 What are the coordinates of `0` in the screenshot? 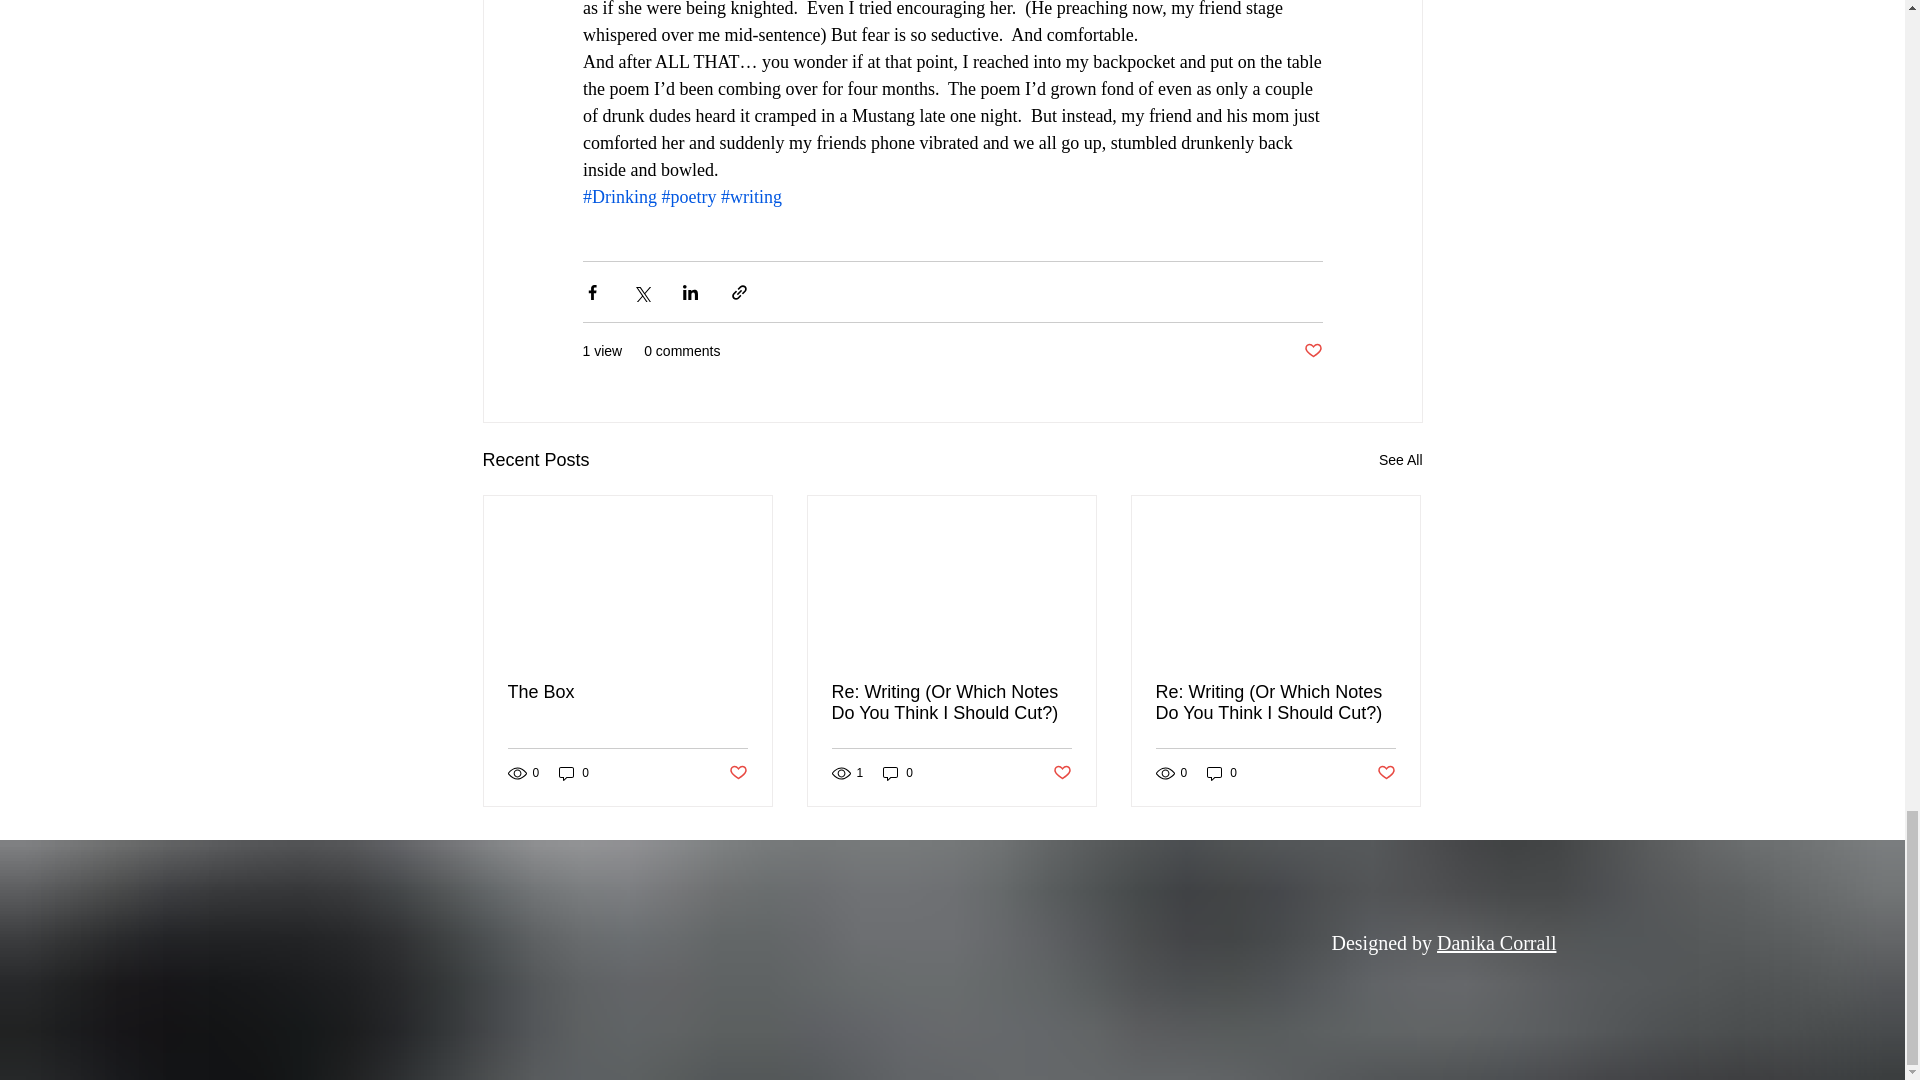 It's located at (1222, 772).